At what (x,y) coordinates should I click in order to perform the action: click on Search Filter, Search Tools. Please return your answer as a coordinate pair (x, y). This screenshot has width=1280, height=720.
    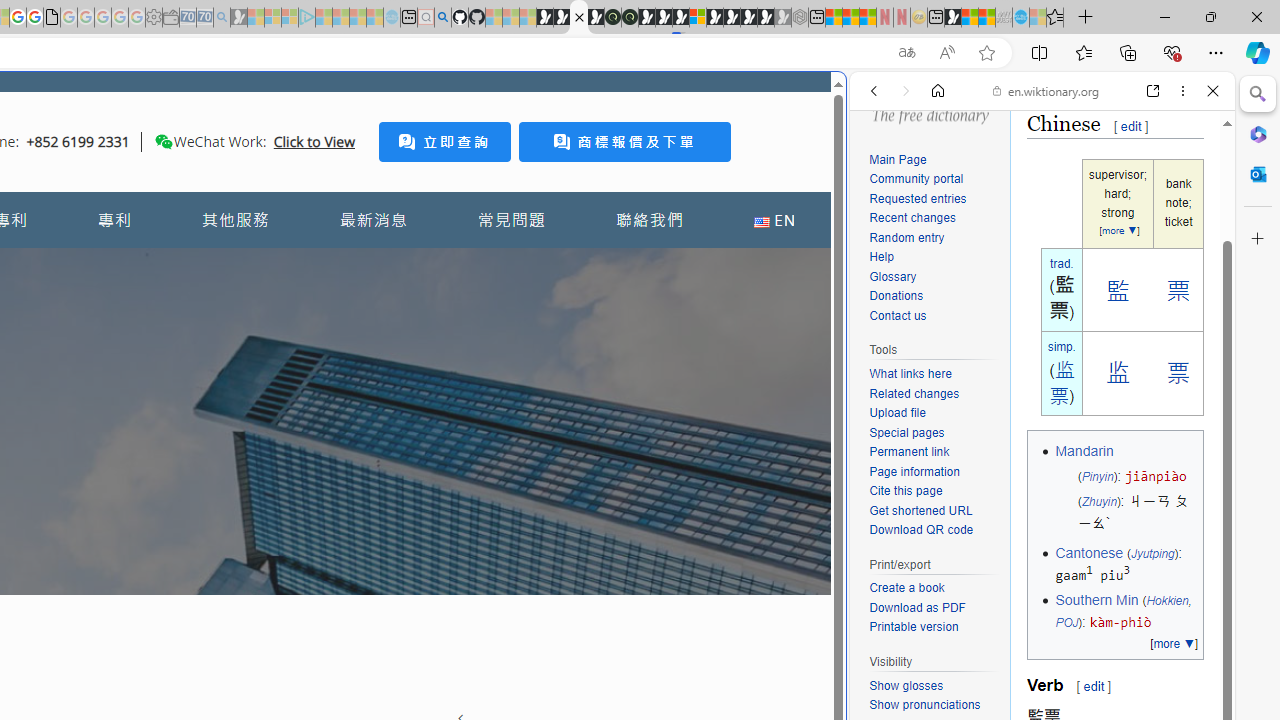
    Looking at the image, I should click on (1093, 228).